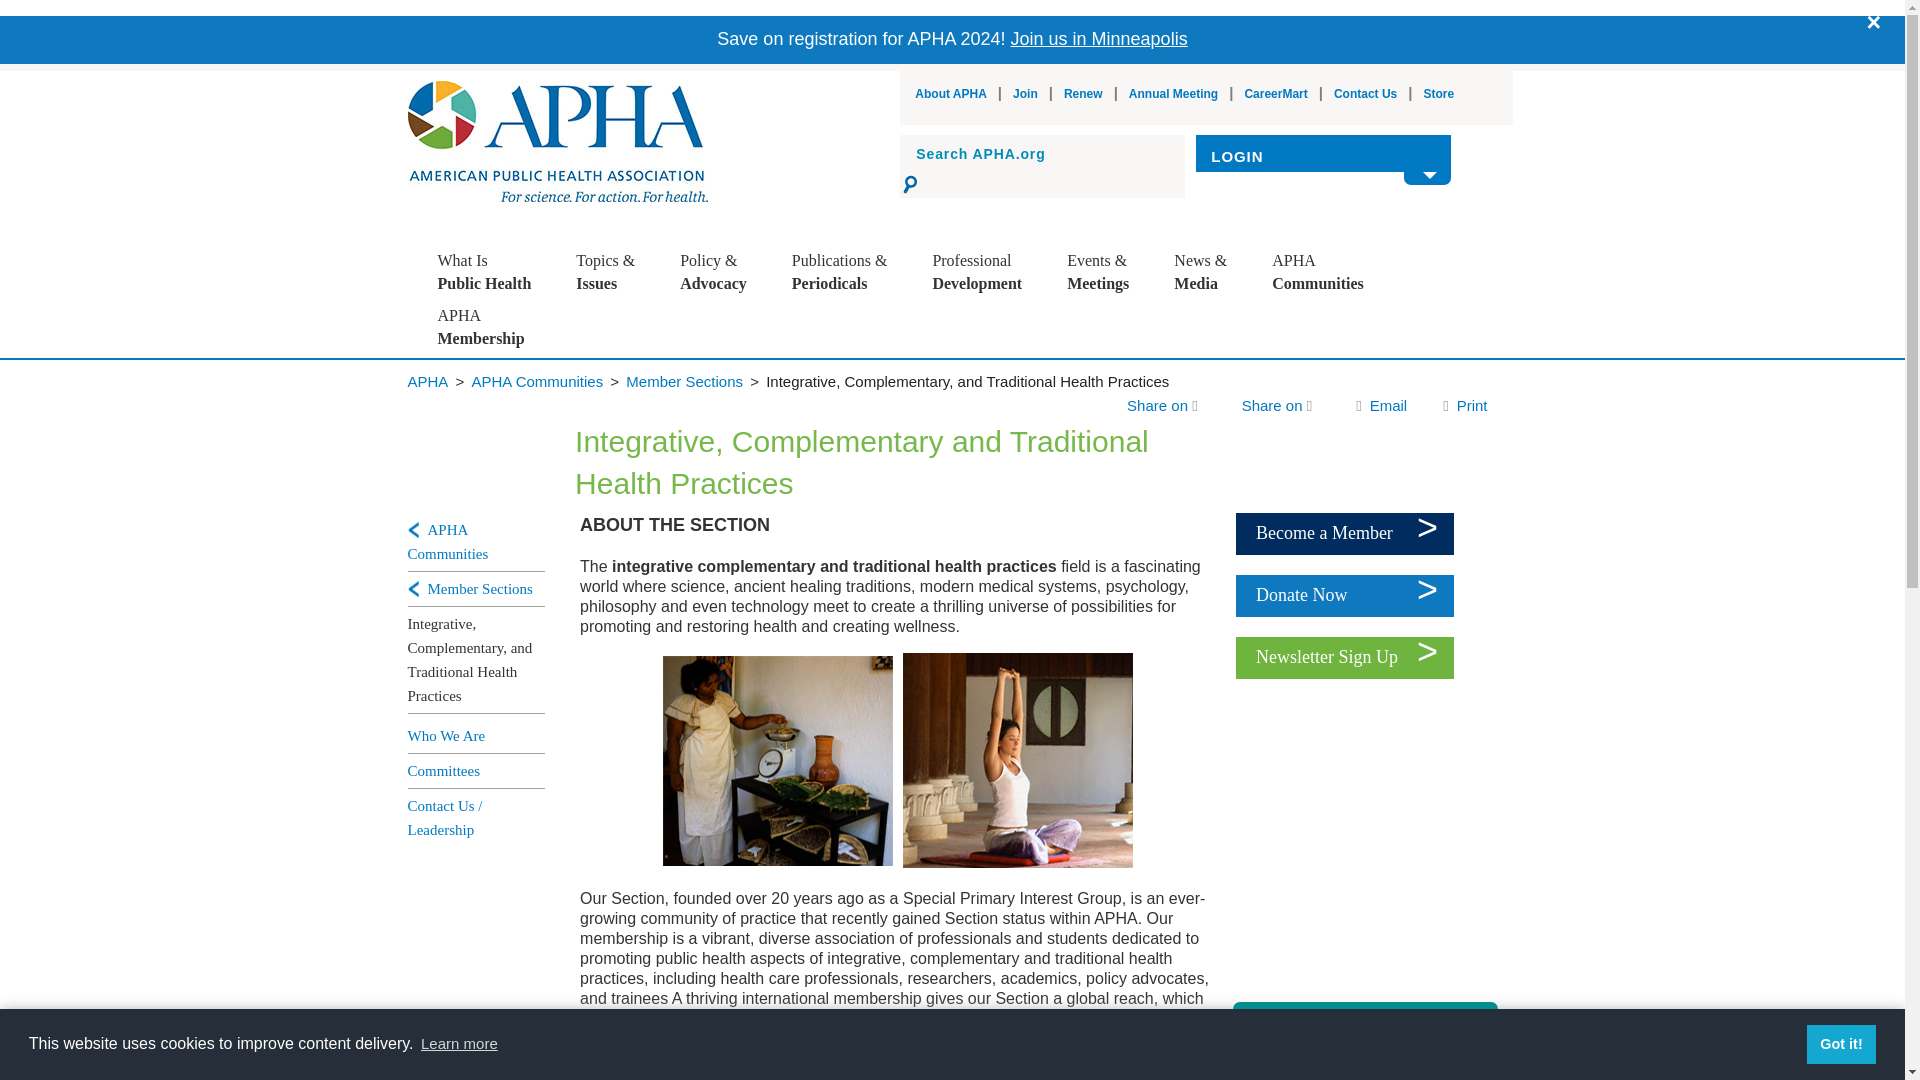  What do you see at coordinates (868, 391) in the screenshot?
I see `Books` at bounding box center [868, 391].